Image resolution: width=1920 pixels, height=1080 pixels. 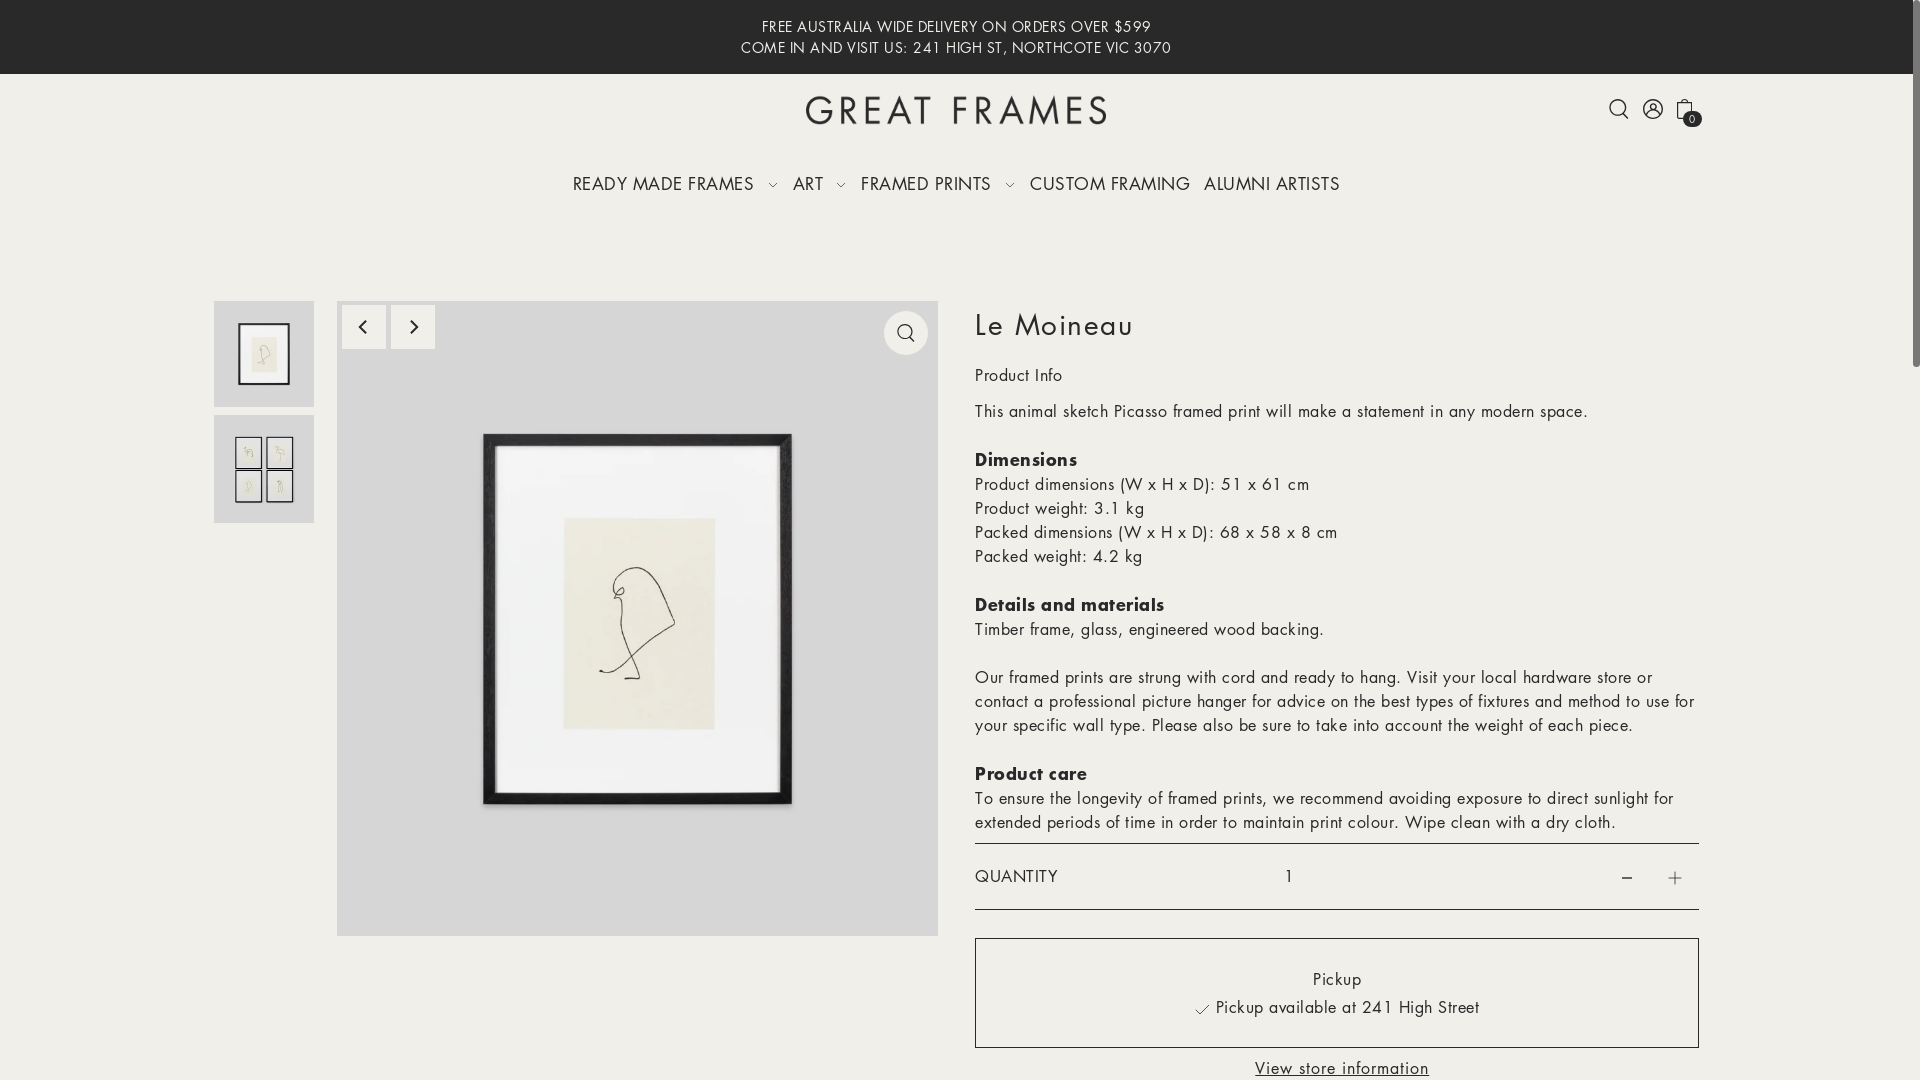 What do you see at coordinates (1110, 184) in the screenshot?
I see `CUSTOM FRAMING` at bounding box center [1110, 184].